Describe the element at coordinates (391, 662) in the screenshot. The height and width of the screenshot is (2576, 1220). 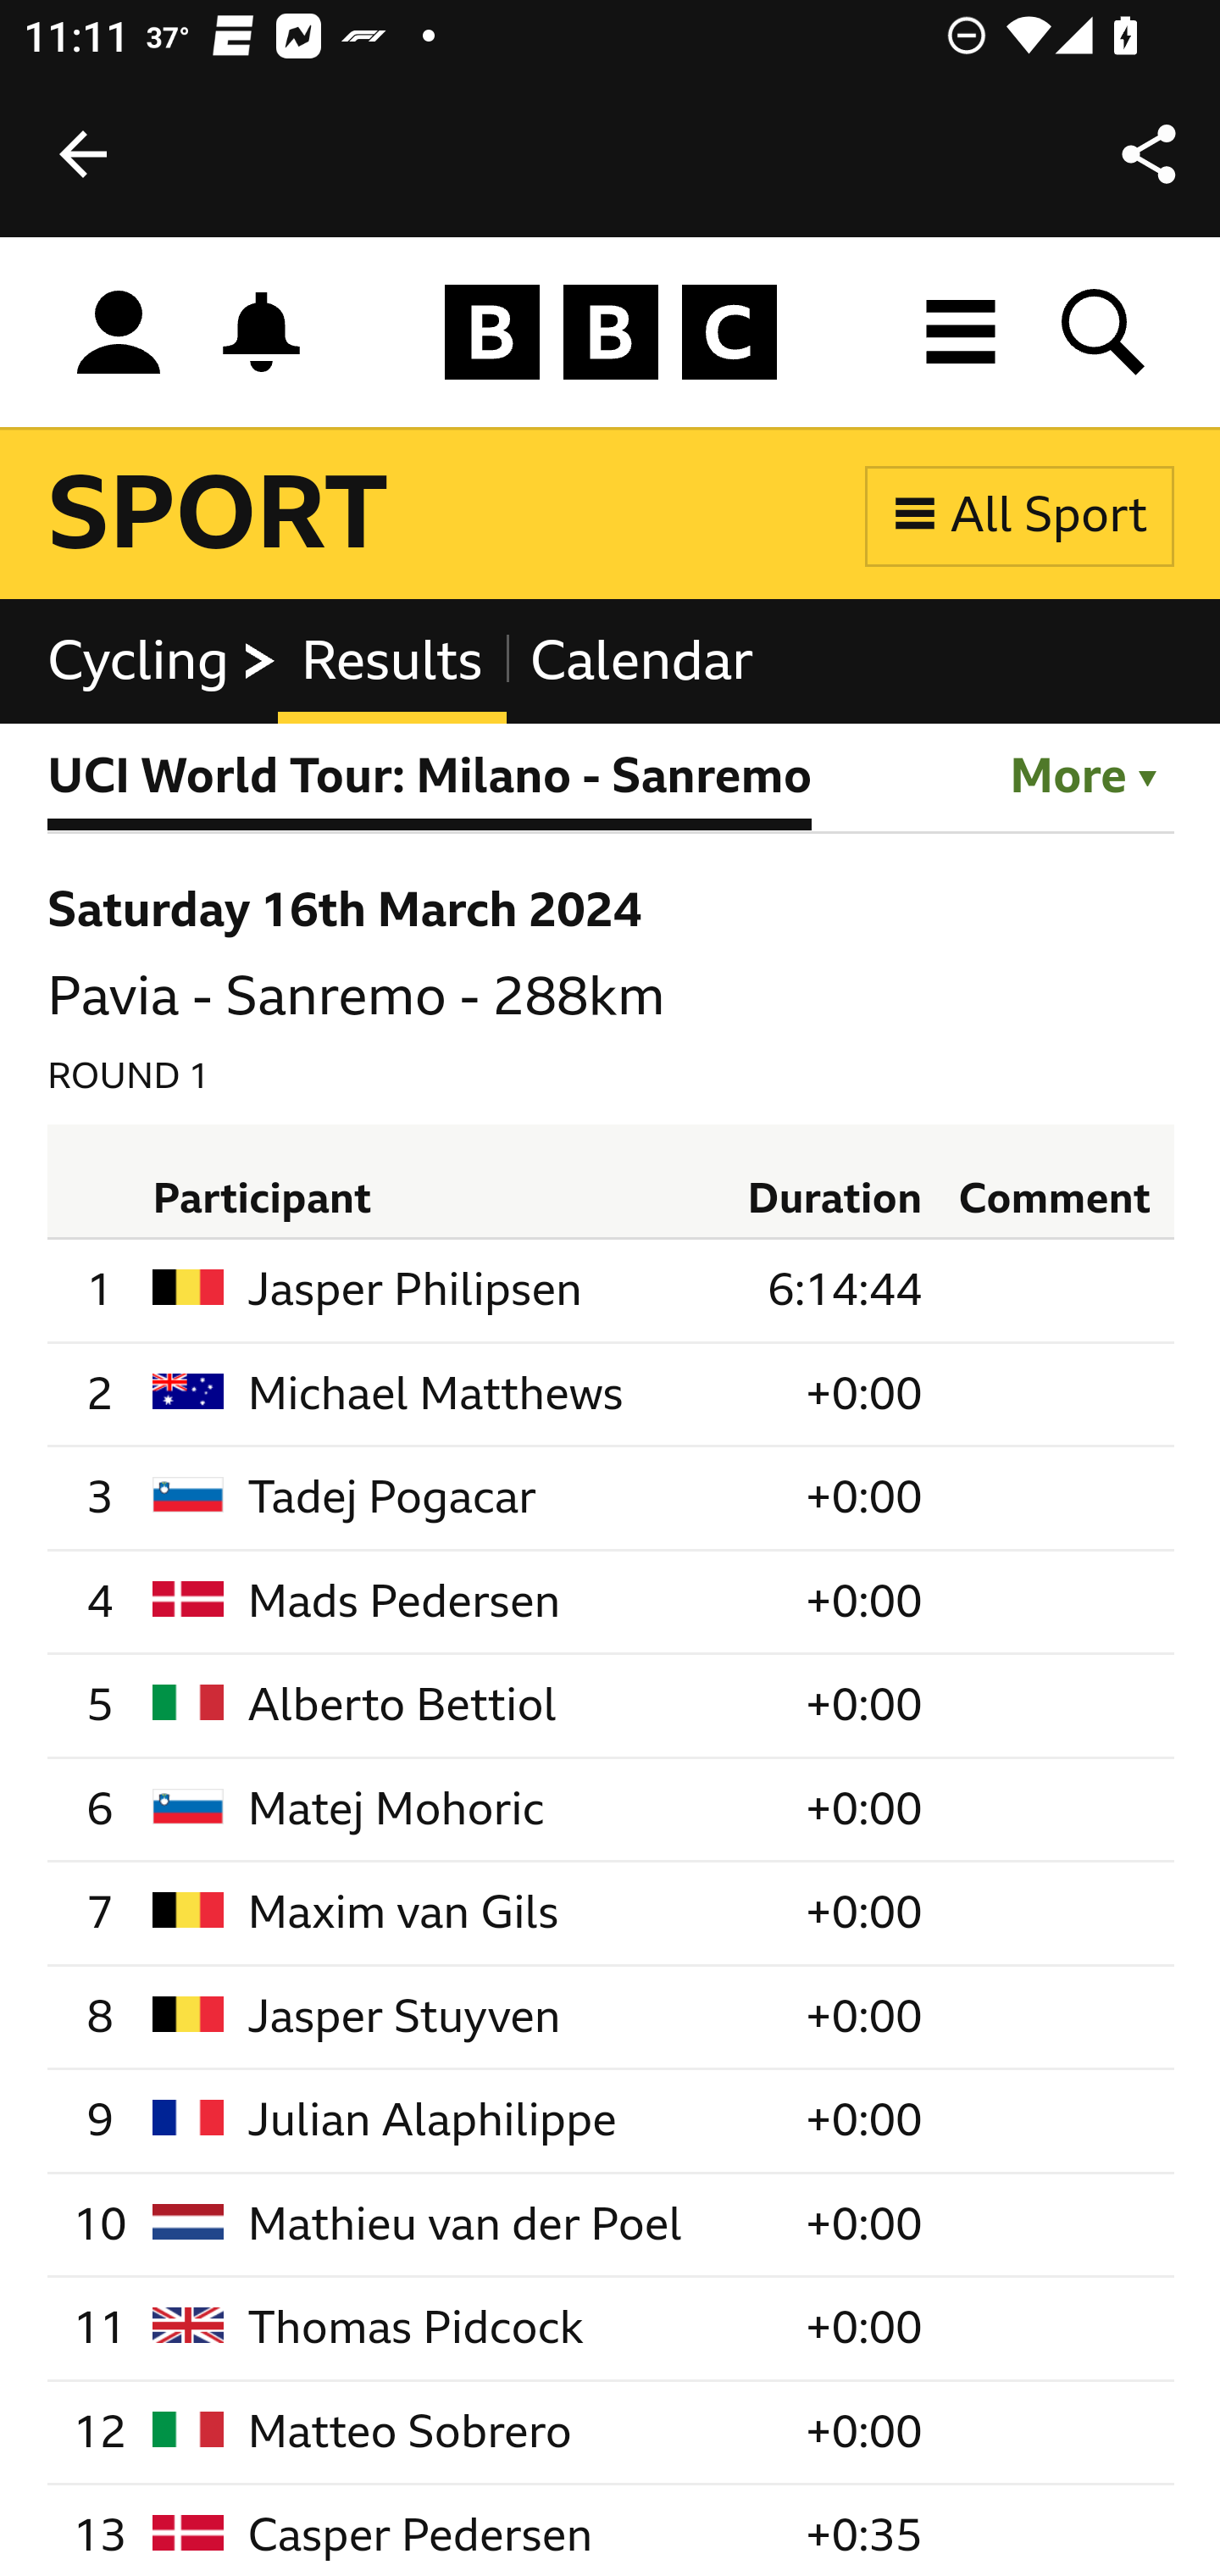
I see `Results` at that location.